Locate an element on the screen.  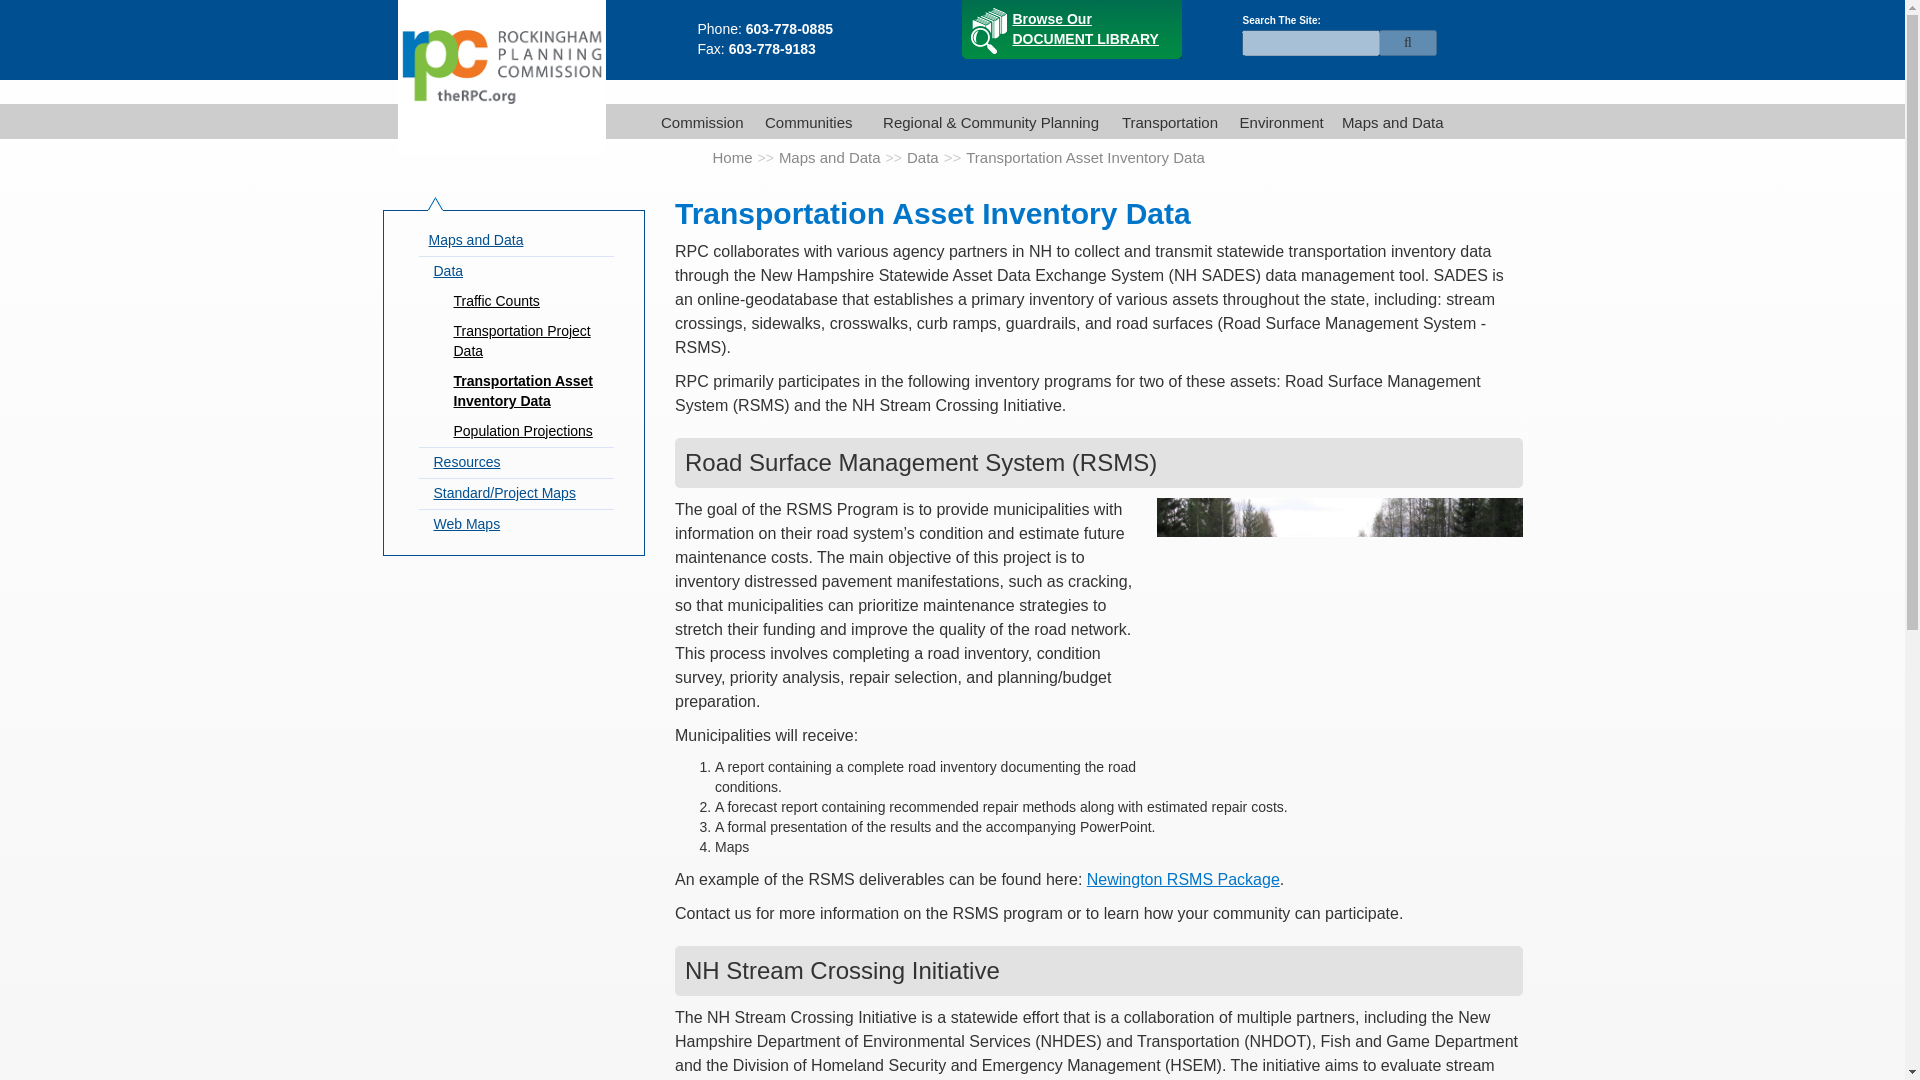
Commission is located at coordinates (805, 120).